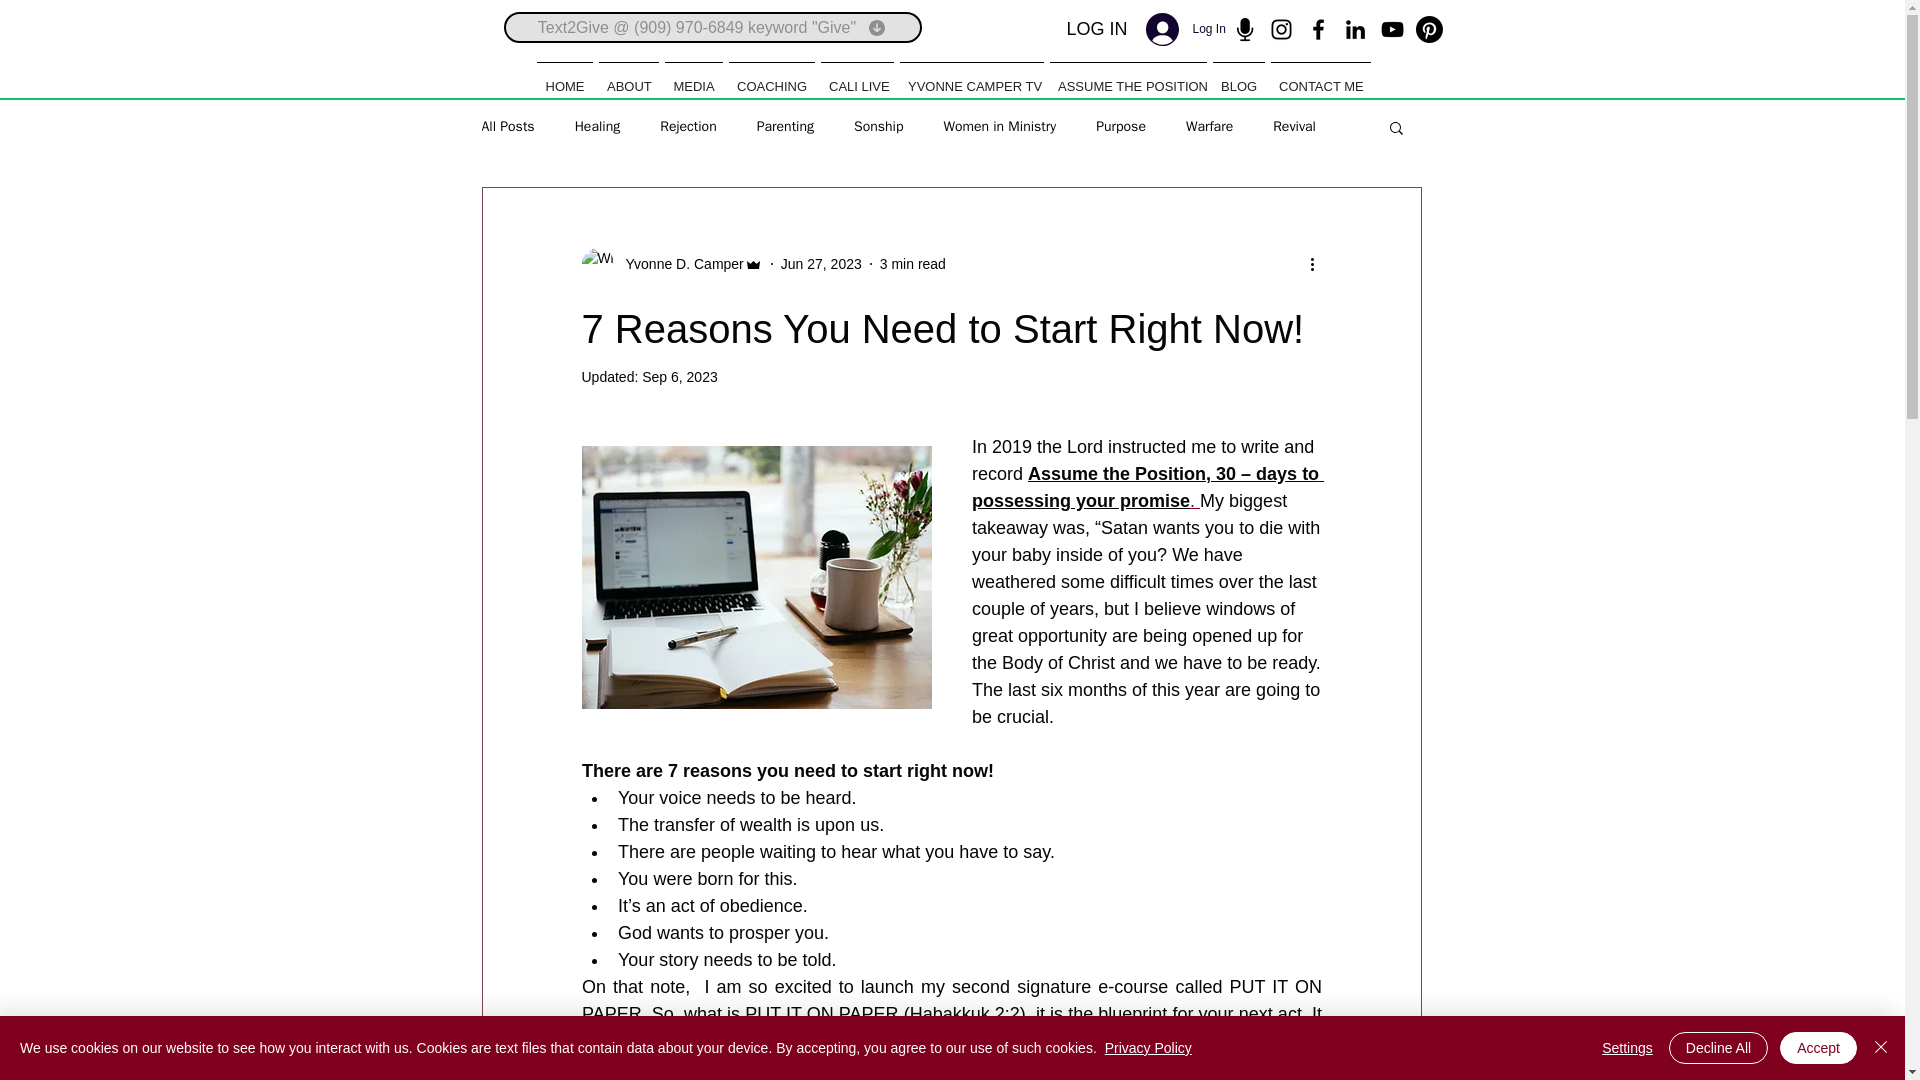  I want to click on Rejection, so click(688, 126).